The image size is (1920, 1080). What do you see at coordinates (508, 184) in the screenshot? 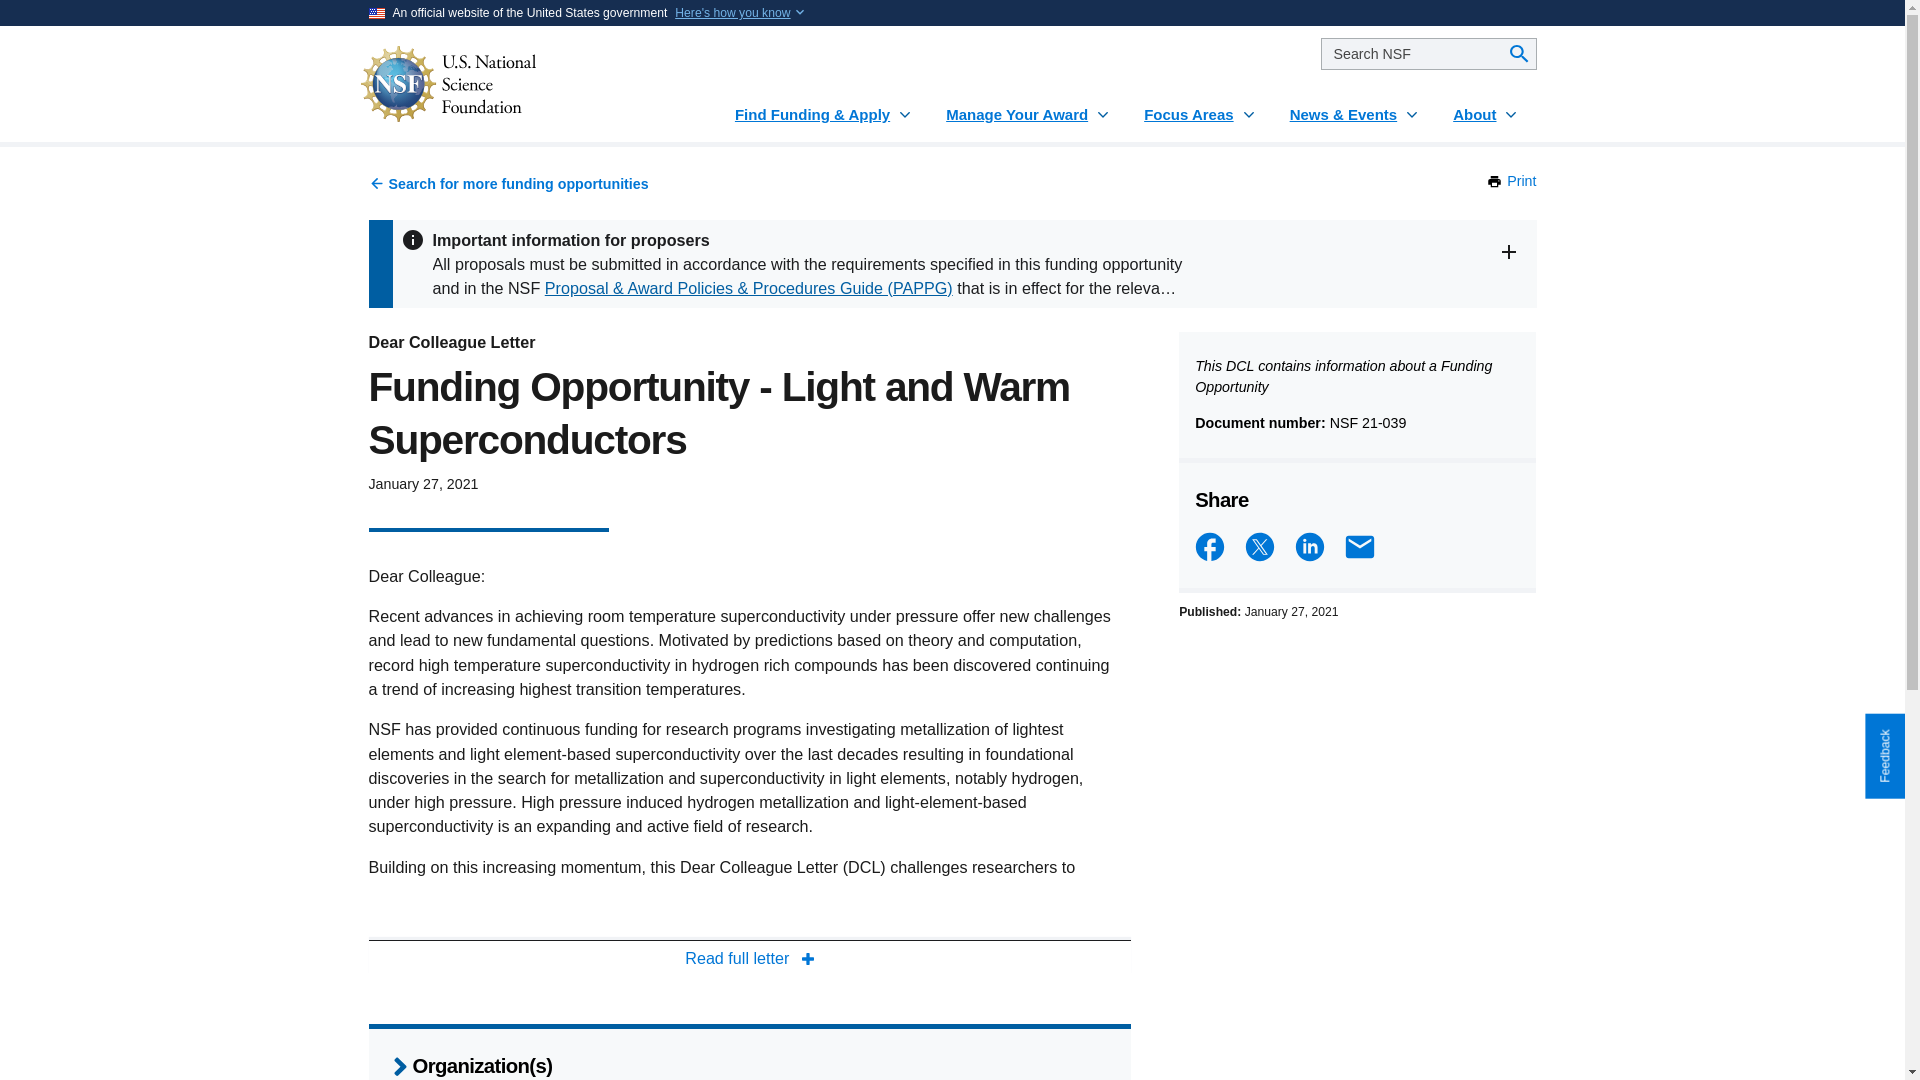
I see `Here's how you know` at bounding box center [508, 184].